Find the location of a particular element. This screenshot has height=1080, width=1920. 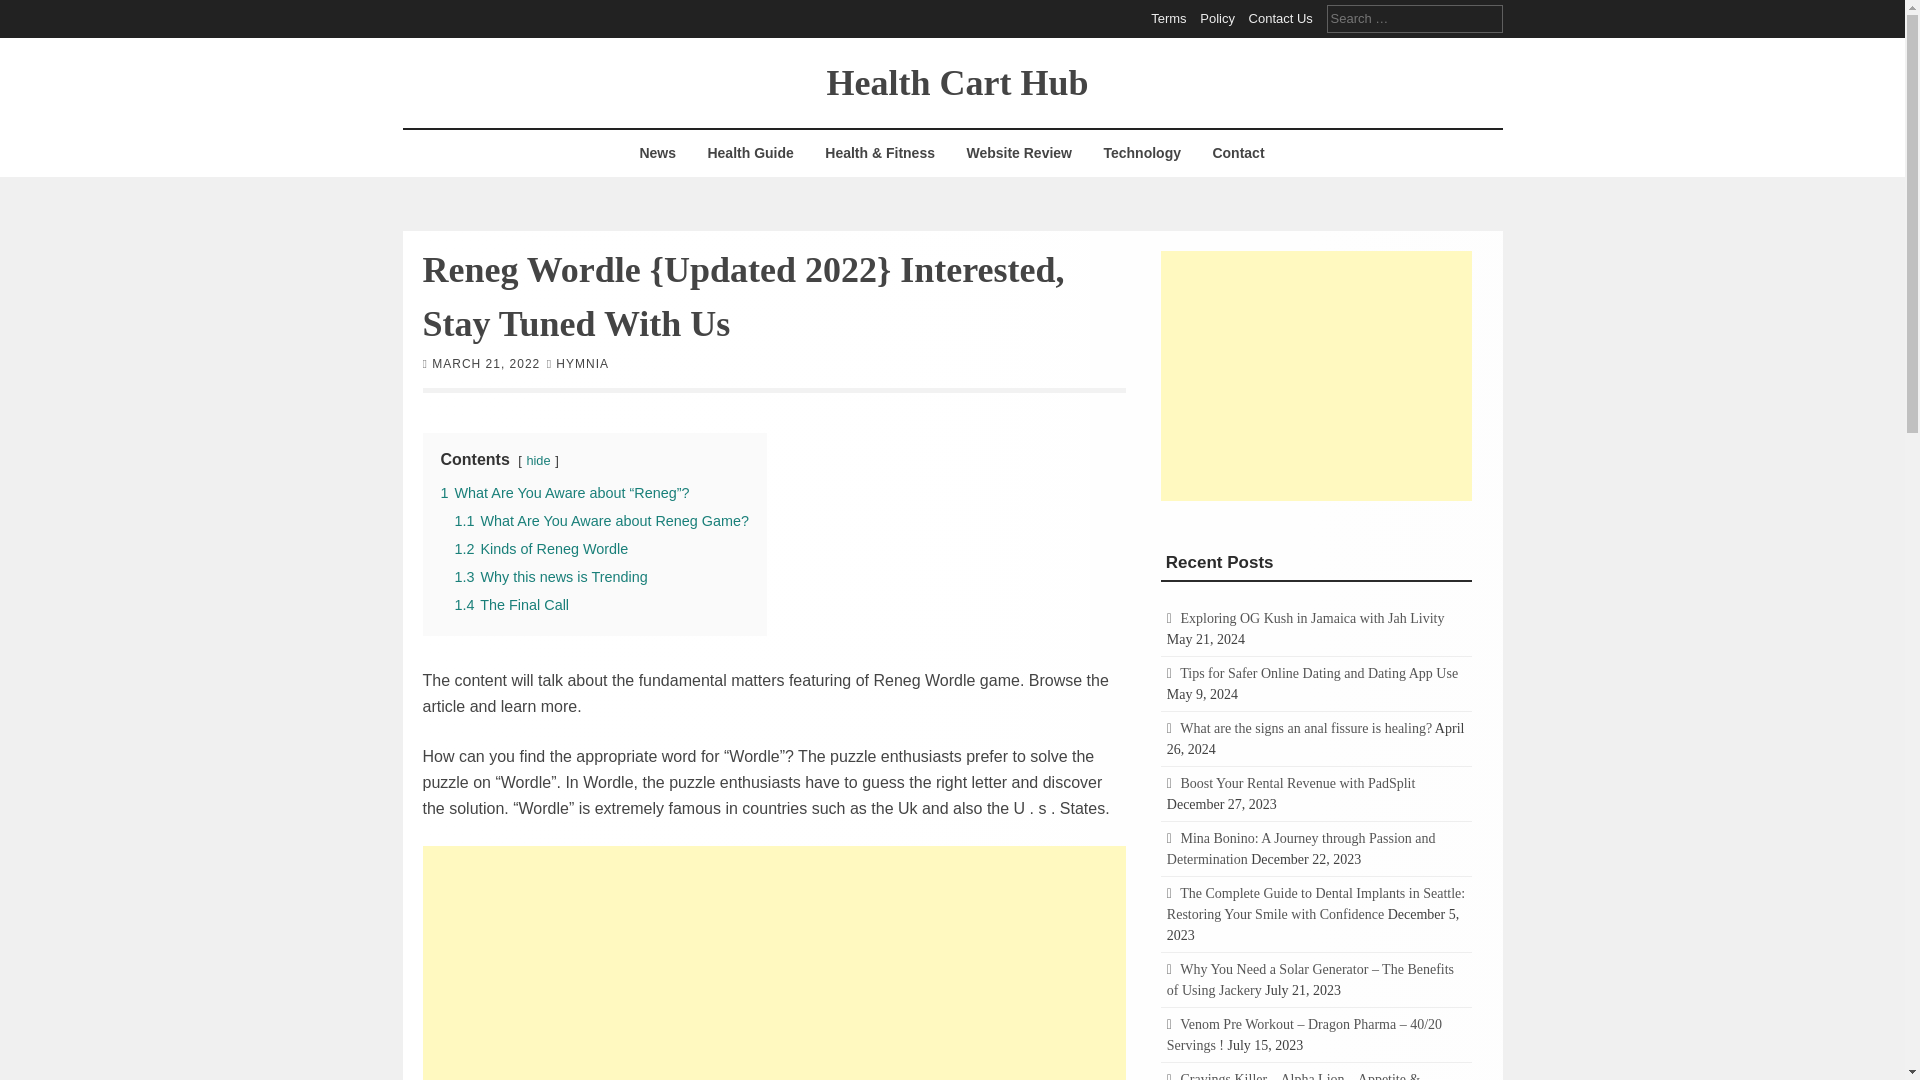

1.2 Kinds of Reneg Wordle is located at coordinates (540, 548).